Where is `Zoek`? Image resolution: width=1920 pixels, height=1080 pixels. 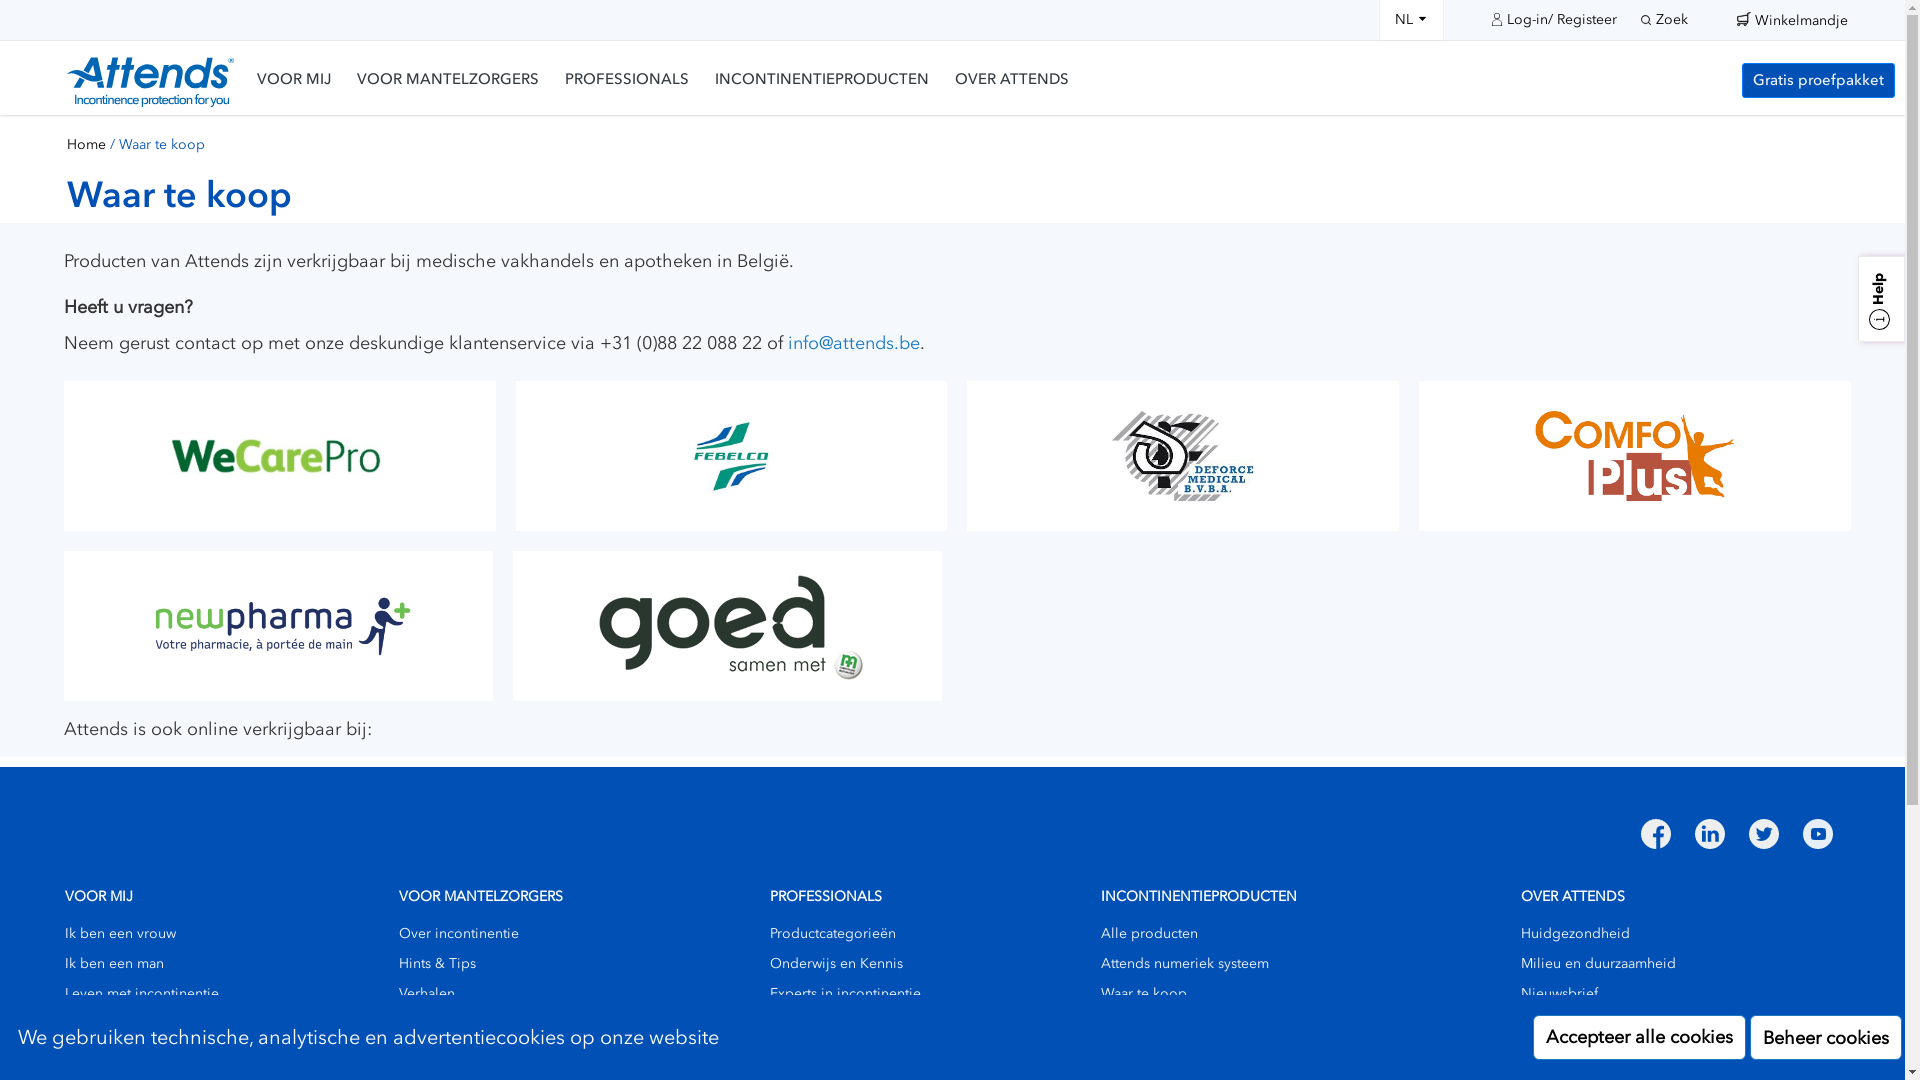 Zoek is located at coordinates (1664, 20).